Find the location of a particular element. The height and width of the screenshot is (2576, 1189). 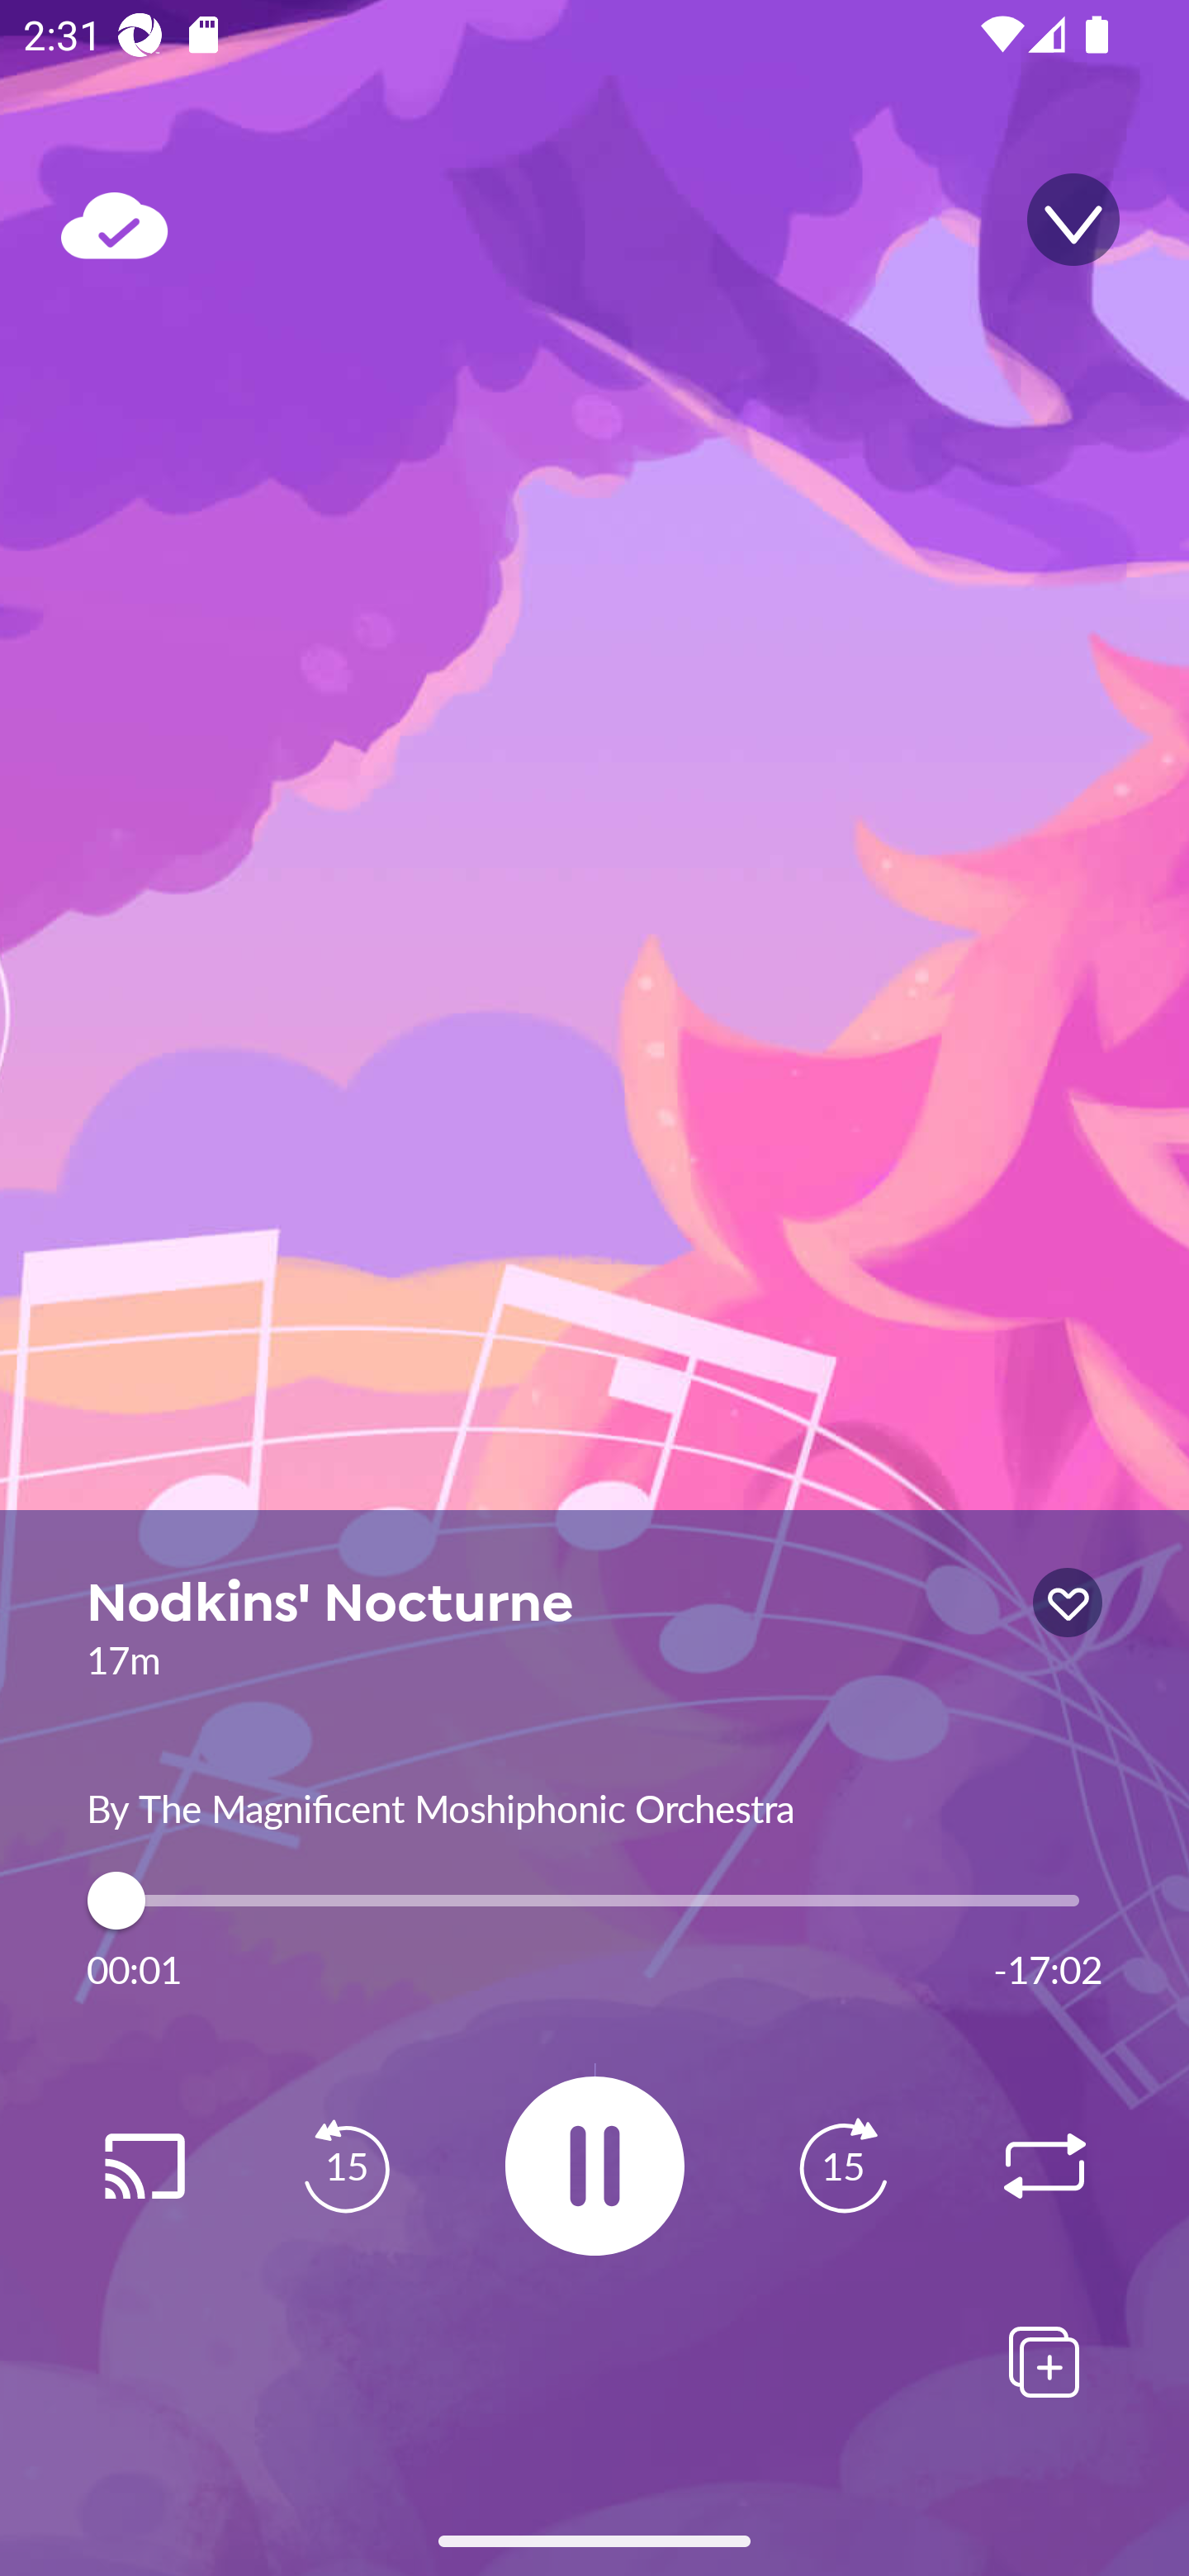

Add To Playlists is located at coordinates (1044, 2361).